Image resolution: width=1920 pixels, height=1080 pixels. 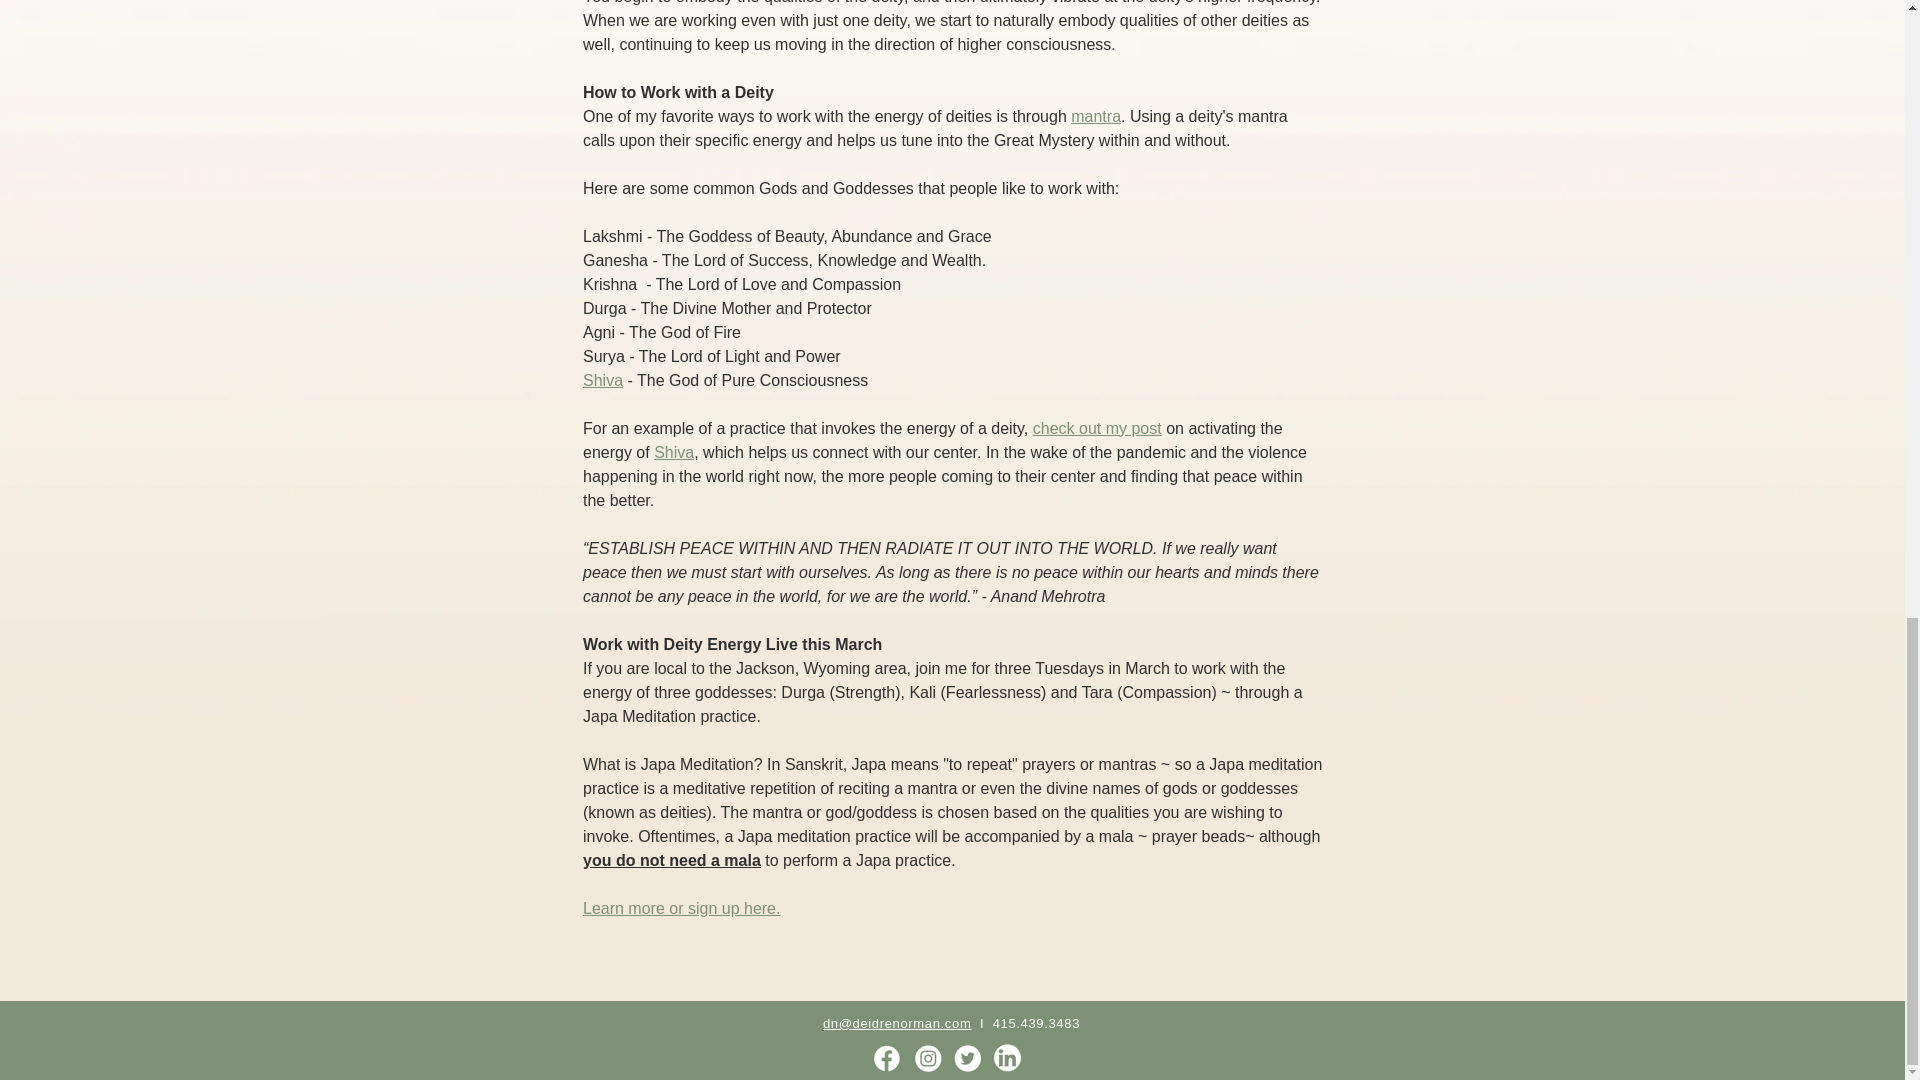 What do you see at coordinates (602, 380) in the screenshot?
I see `Shiva` at bounding box center [602, 380].